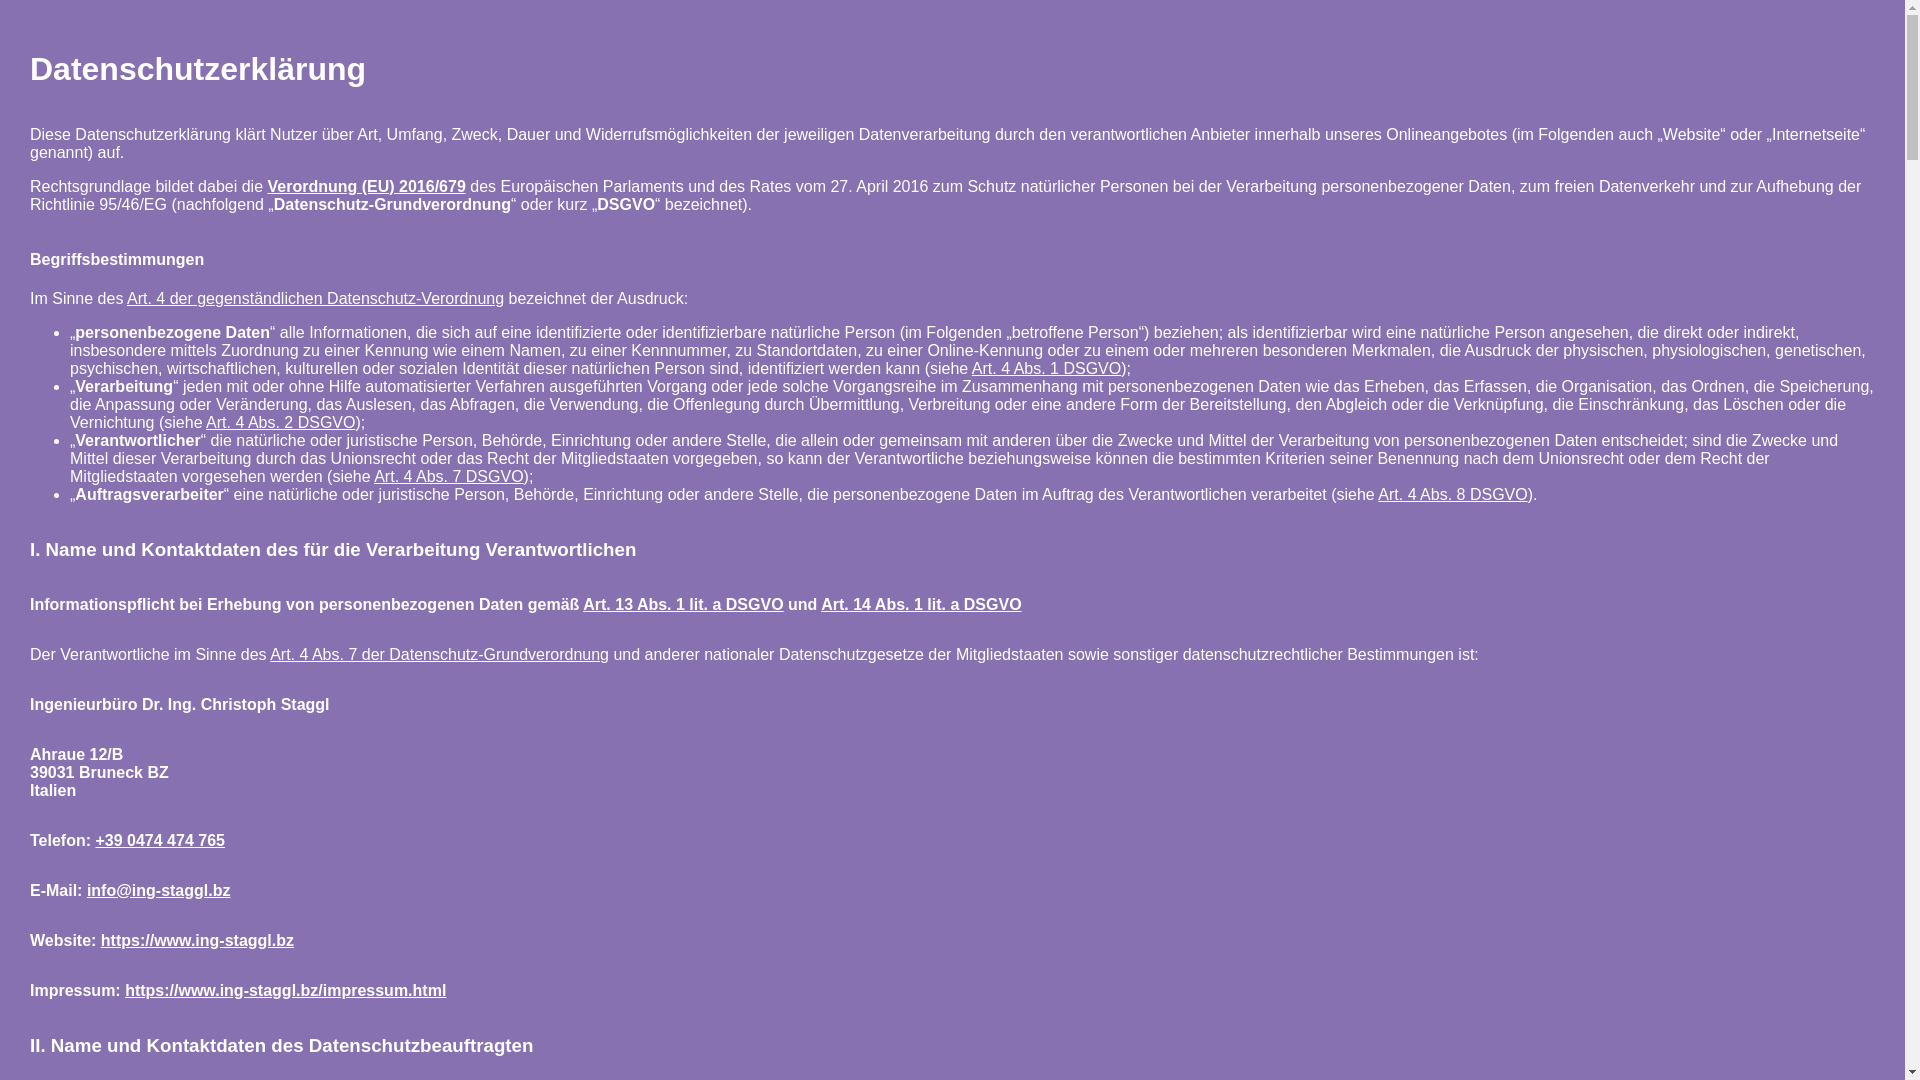 The height and width of the screenshot is (1080, 1920). I want to click on Verordnung (EU) 2016/679, so click(367, 186).